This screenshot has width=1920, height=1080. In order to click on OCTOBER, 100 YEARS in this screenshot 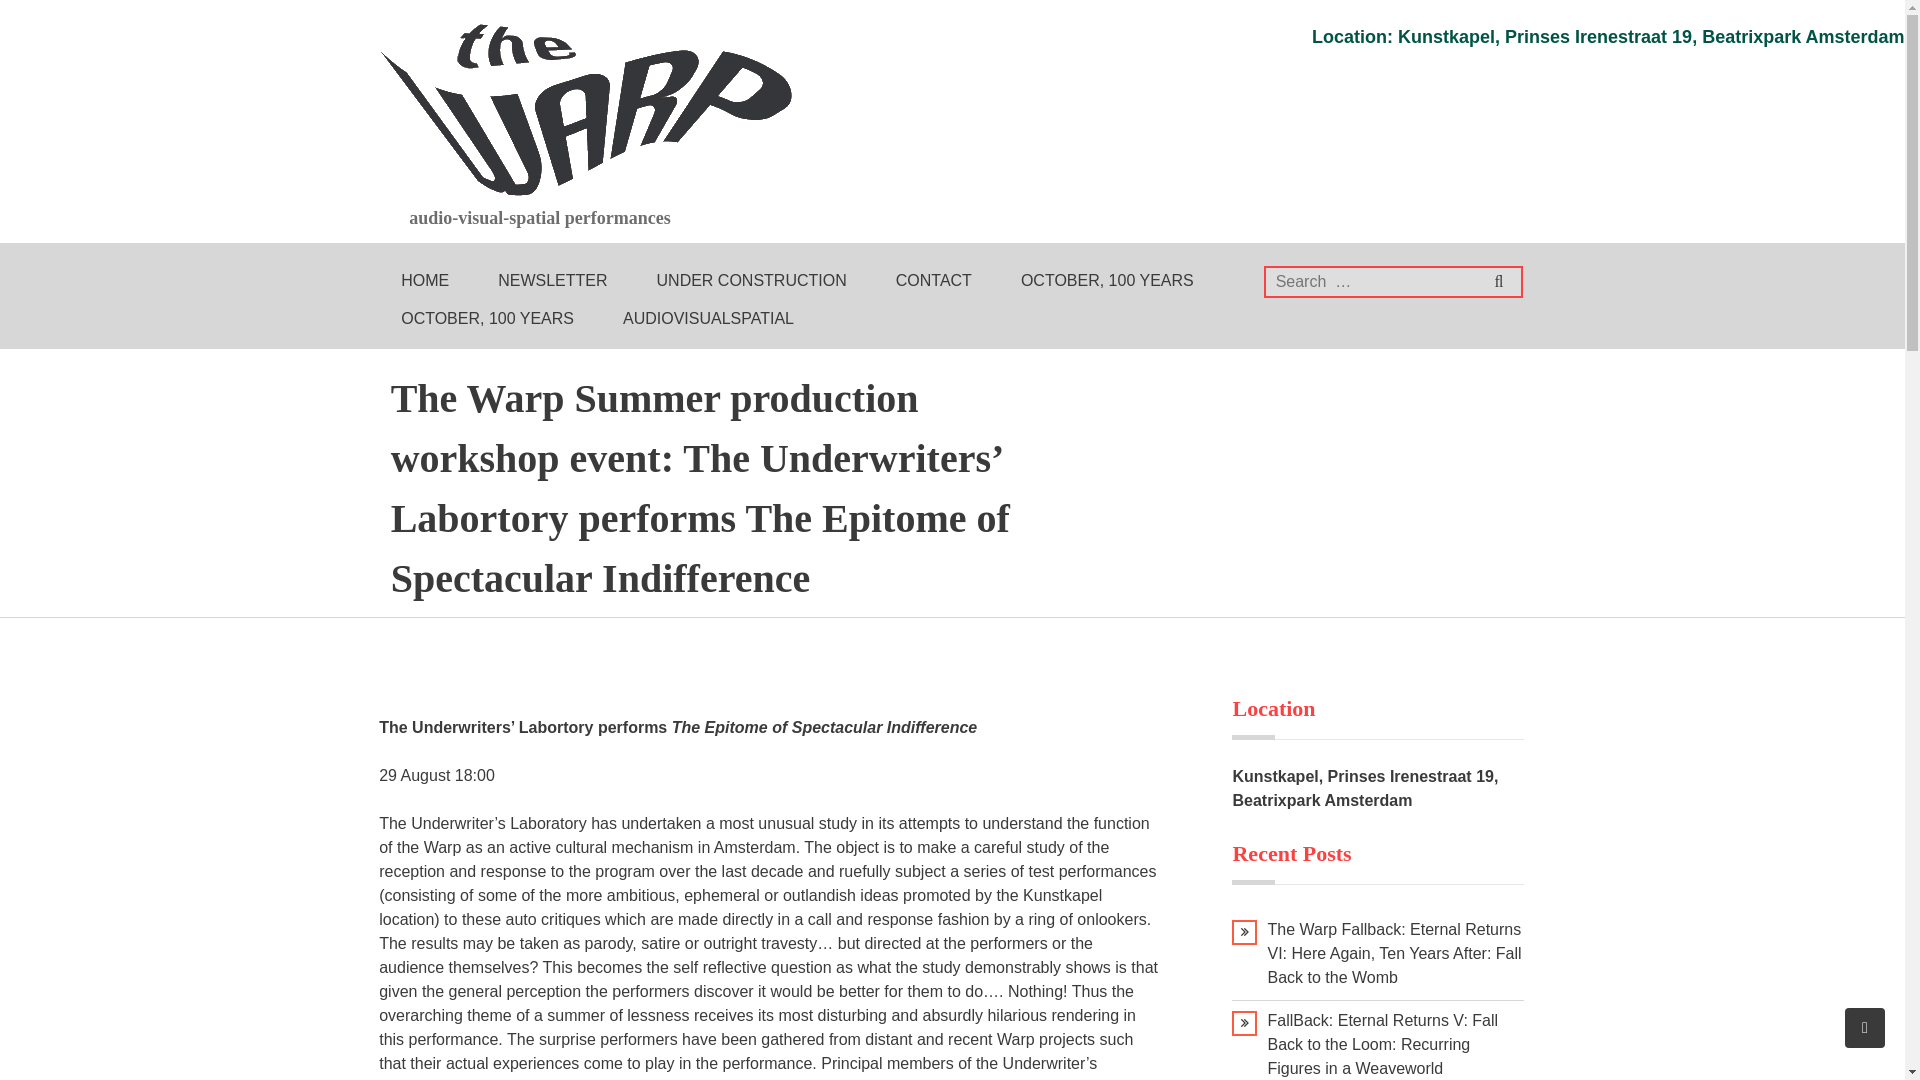, I will do `click(486, 319)`.